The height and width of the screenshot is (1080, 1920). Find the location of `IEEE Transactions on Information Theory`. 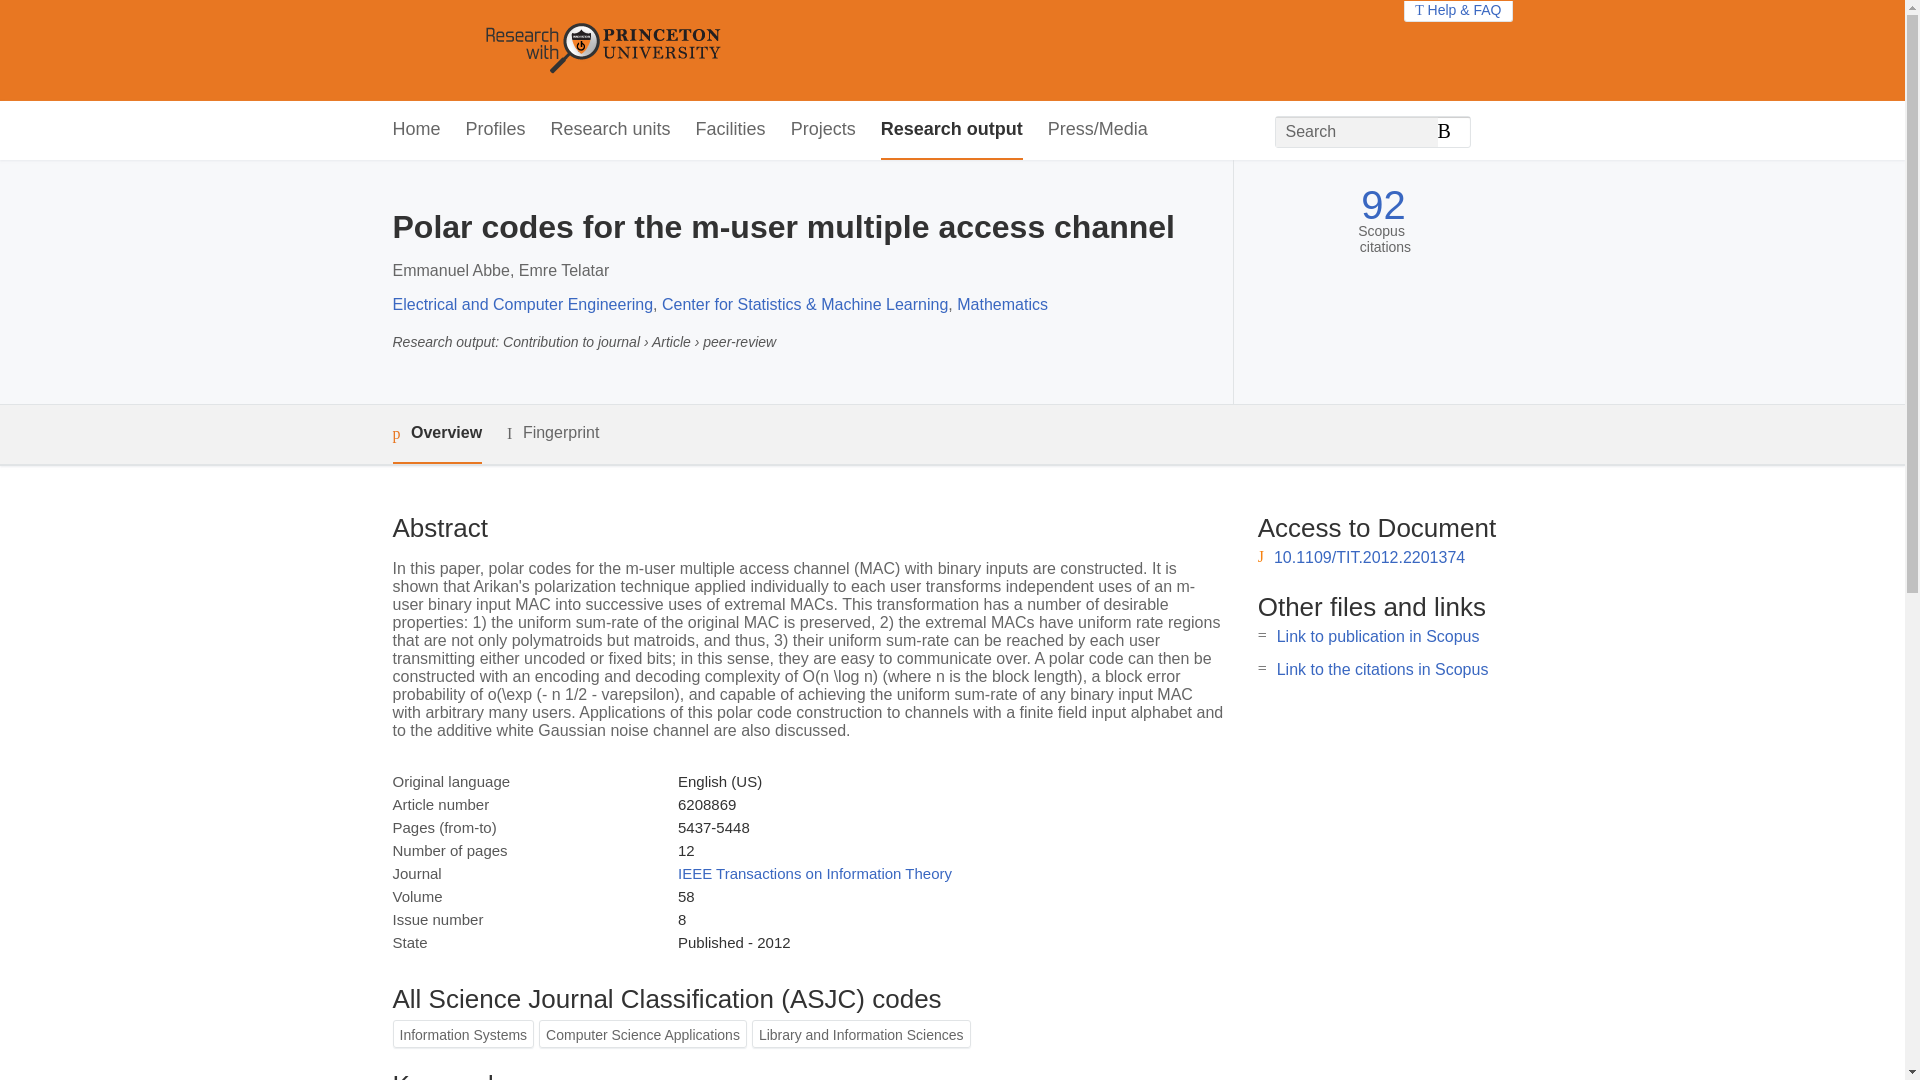

IEEE Transactions on Information Theory is located at coordinates (814, 874).